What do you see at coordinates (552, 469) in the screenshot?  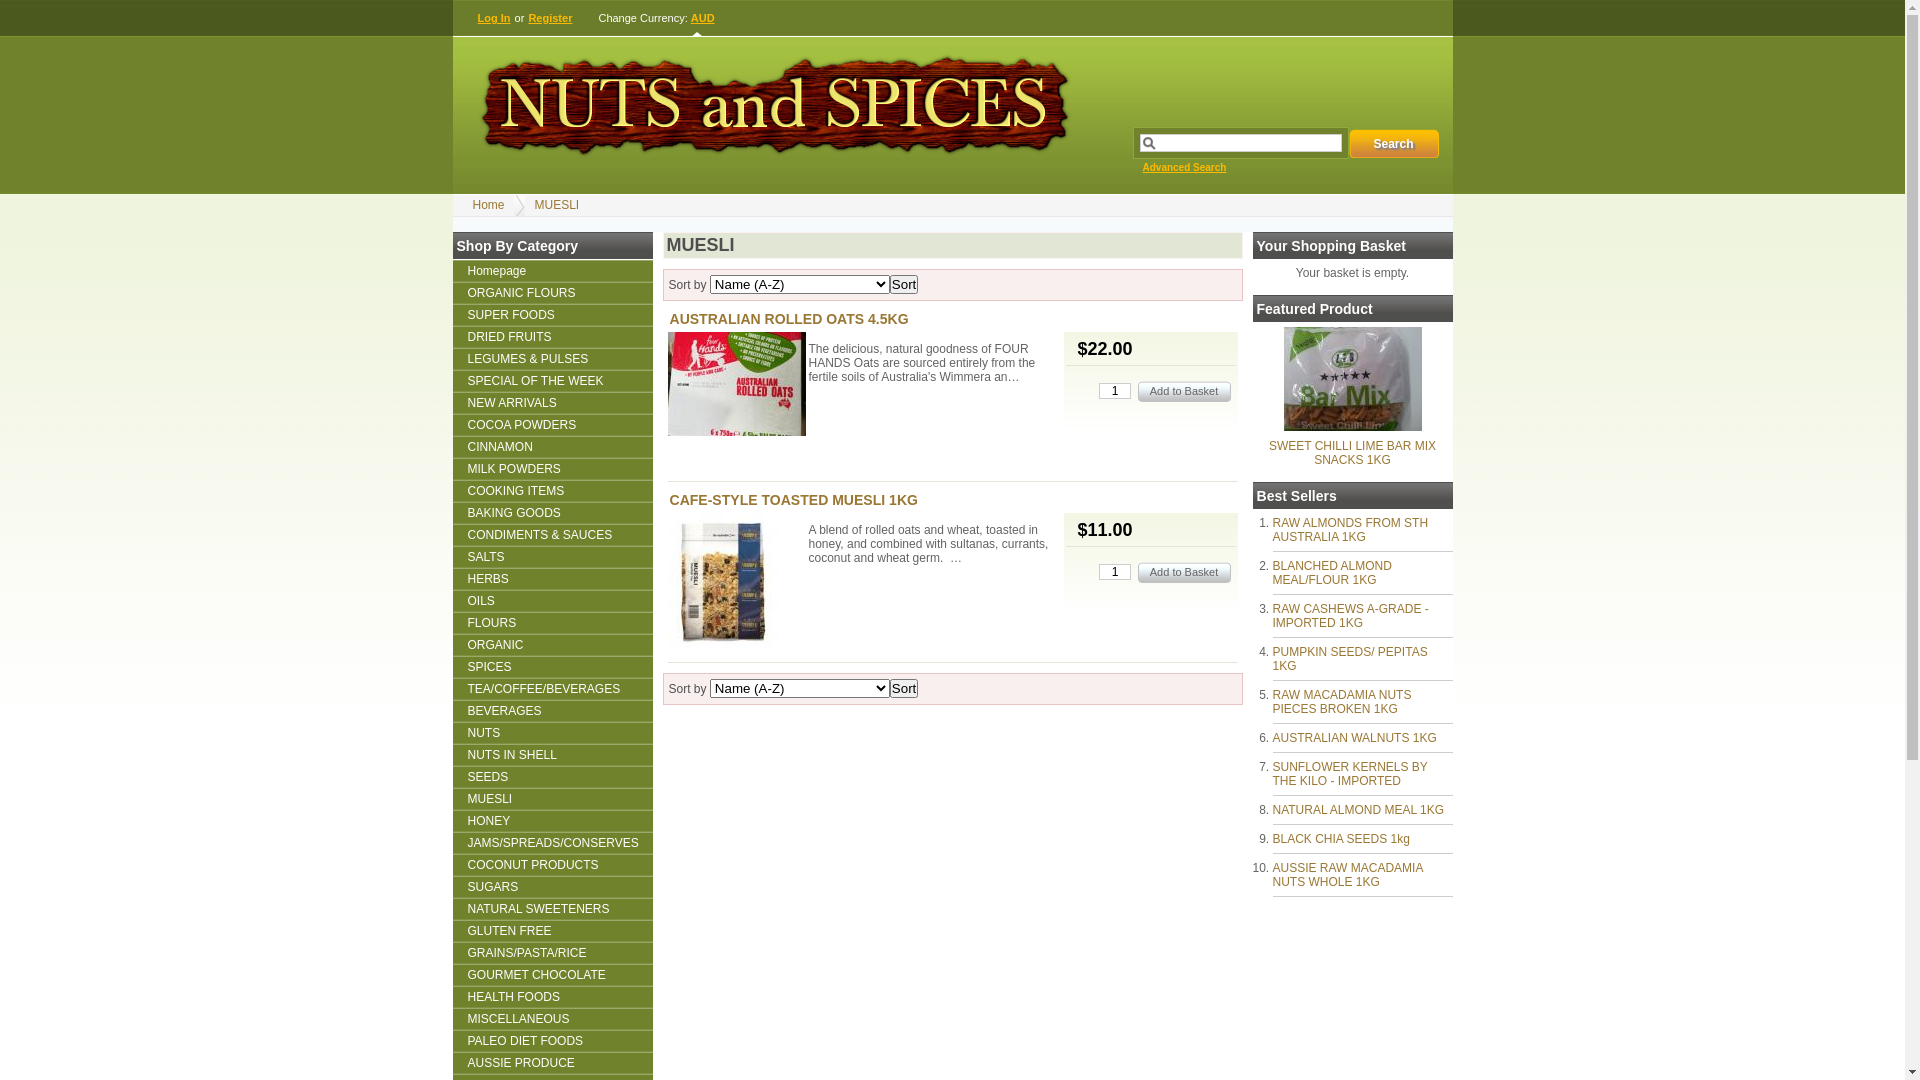 I see `MILK POWDERS` at bounding box center [552, 469].